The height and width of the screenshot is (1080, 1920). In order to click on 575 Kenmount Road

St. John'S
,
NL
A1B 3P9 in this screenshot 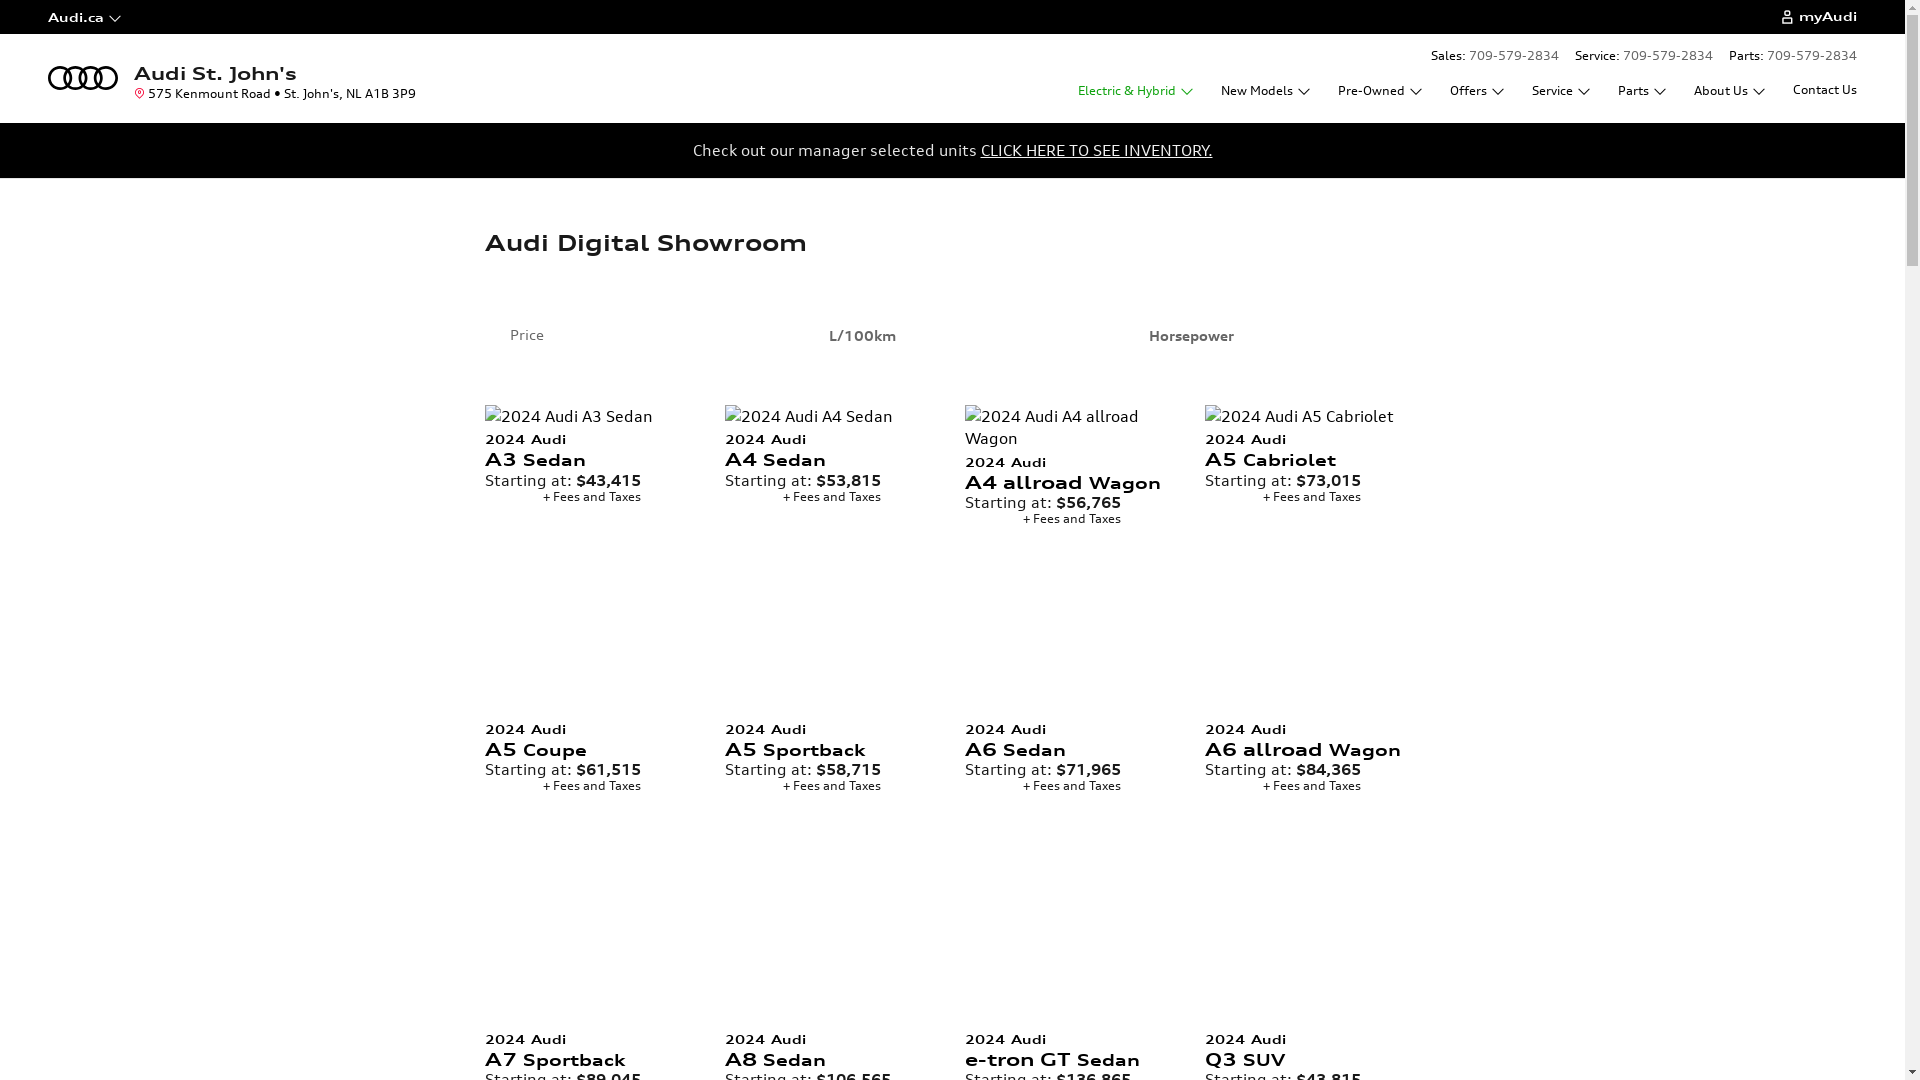, I will do `click(274, 93)`.